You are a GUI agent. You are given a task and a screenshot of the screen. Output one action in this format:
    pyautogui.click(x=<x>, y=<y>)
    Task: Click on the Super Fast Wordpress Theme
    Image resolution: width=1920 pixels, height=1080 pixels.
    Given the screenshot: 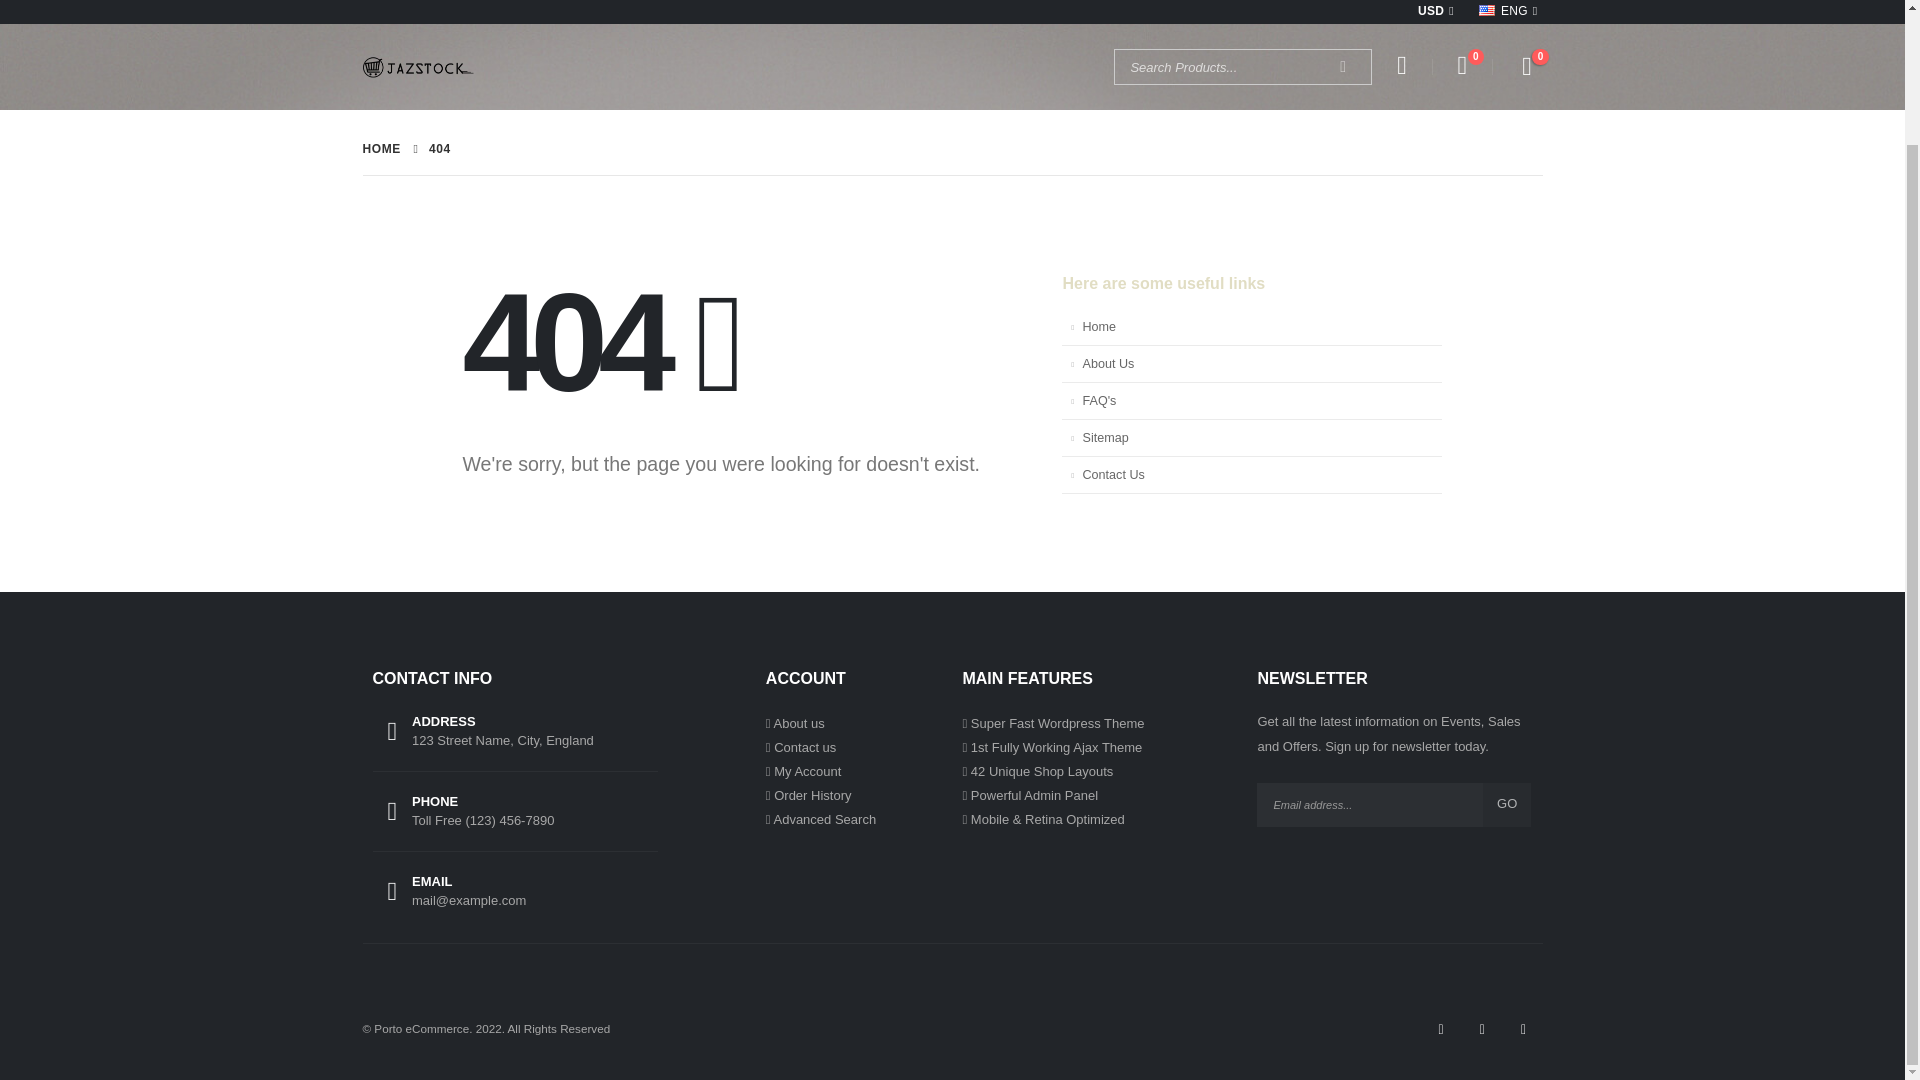 What is the action you would take?
    pyautogui.click(x=1058, y=724)
    